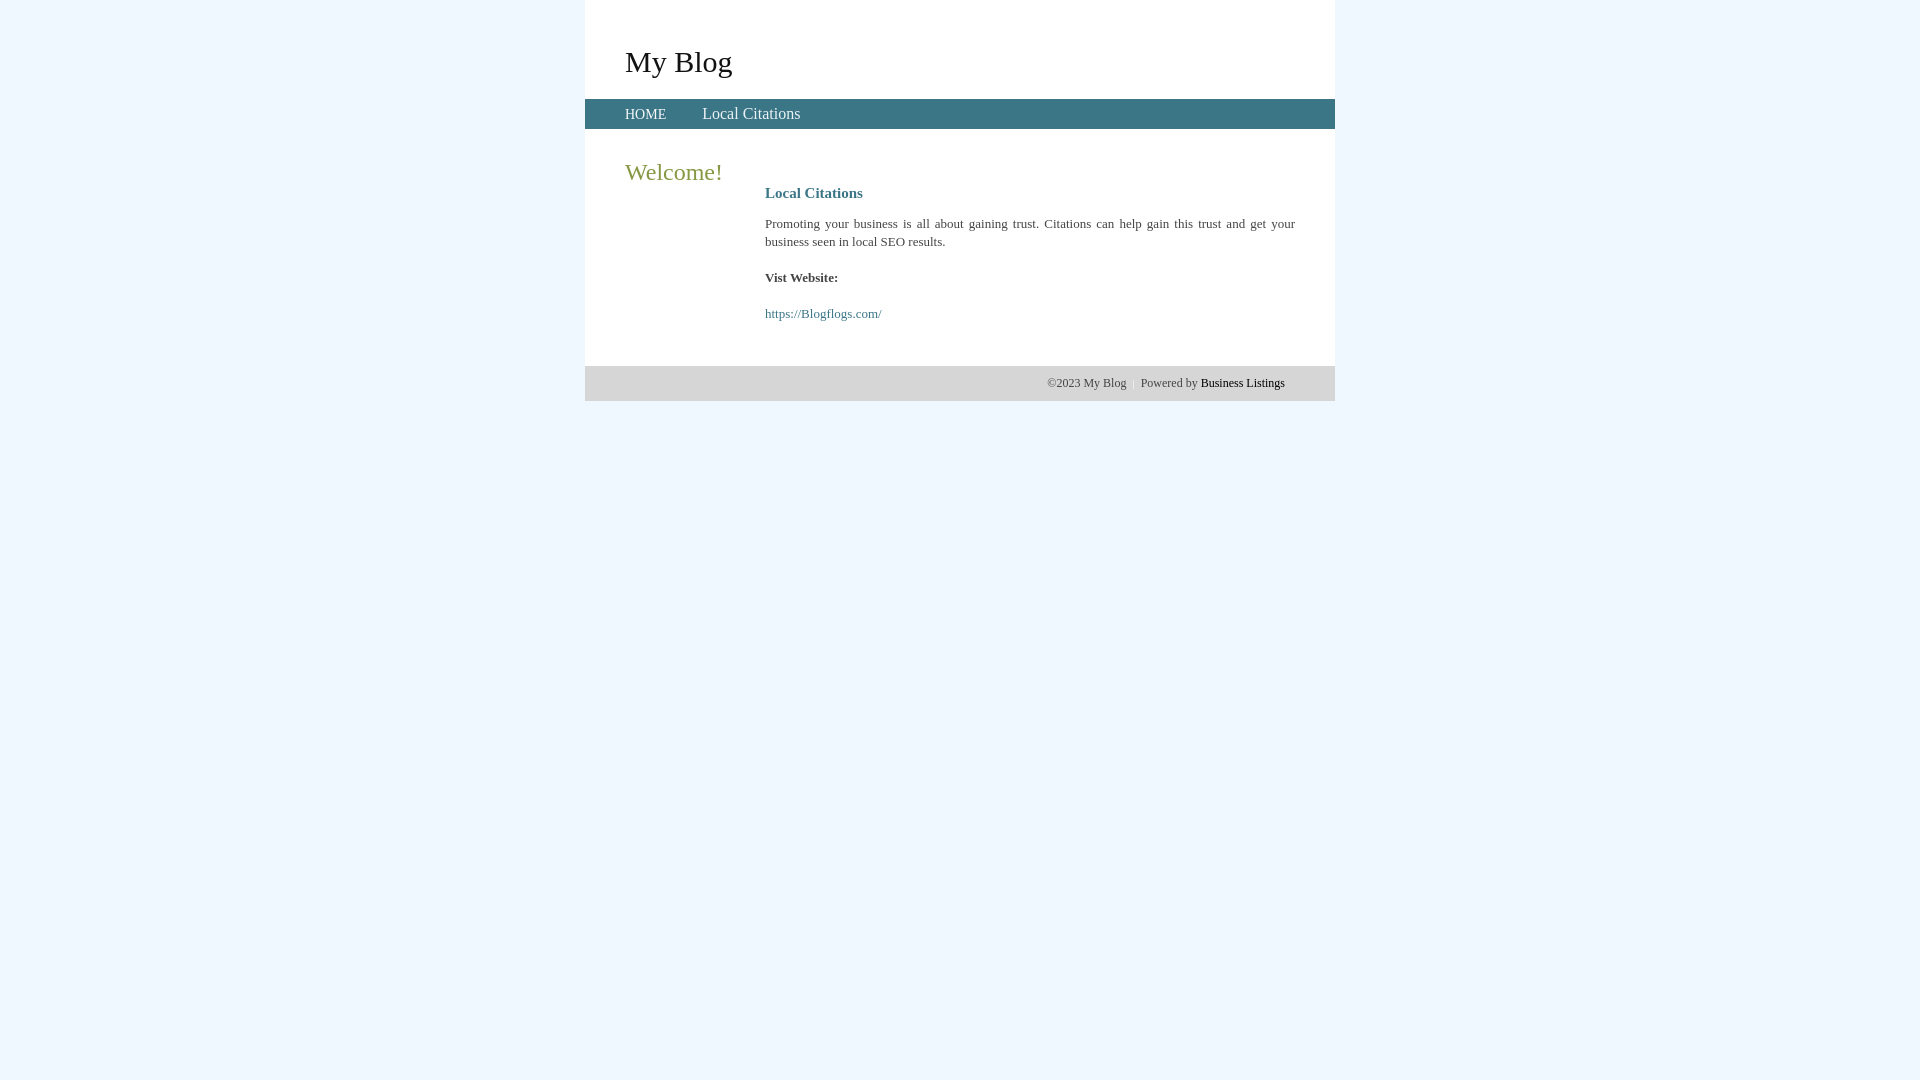 This screenshot has height=1080, width=1920. I want to click on Business Listings, so click(1243, 383).